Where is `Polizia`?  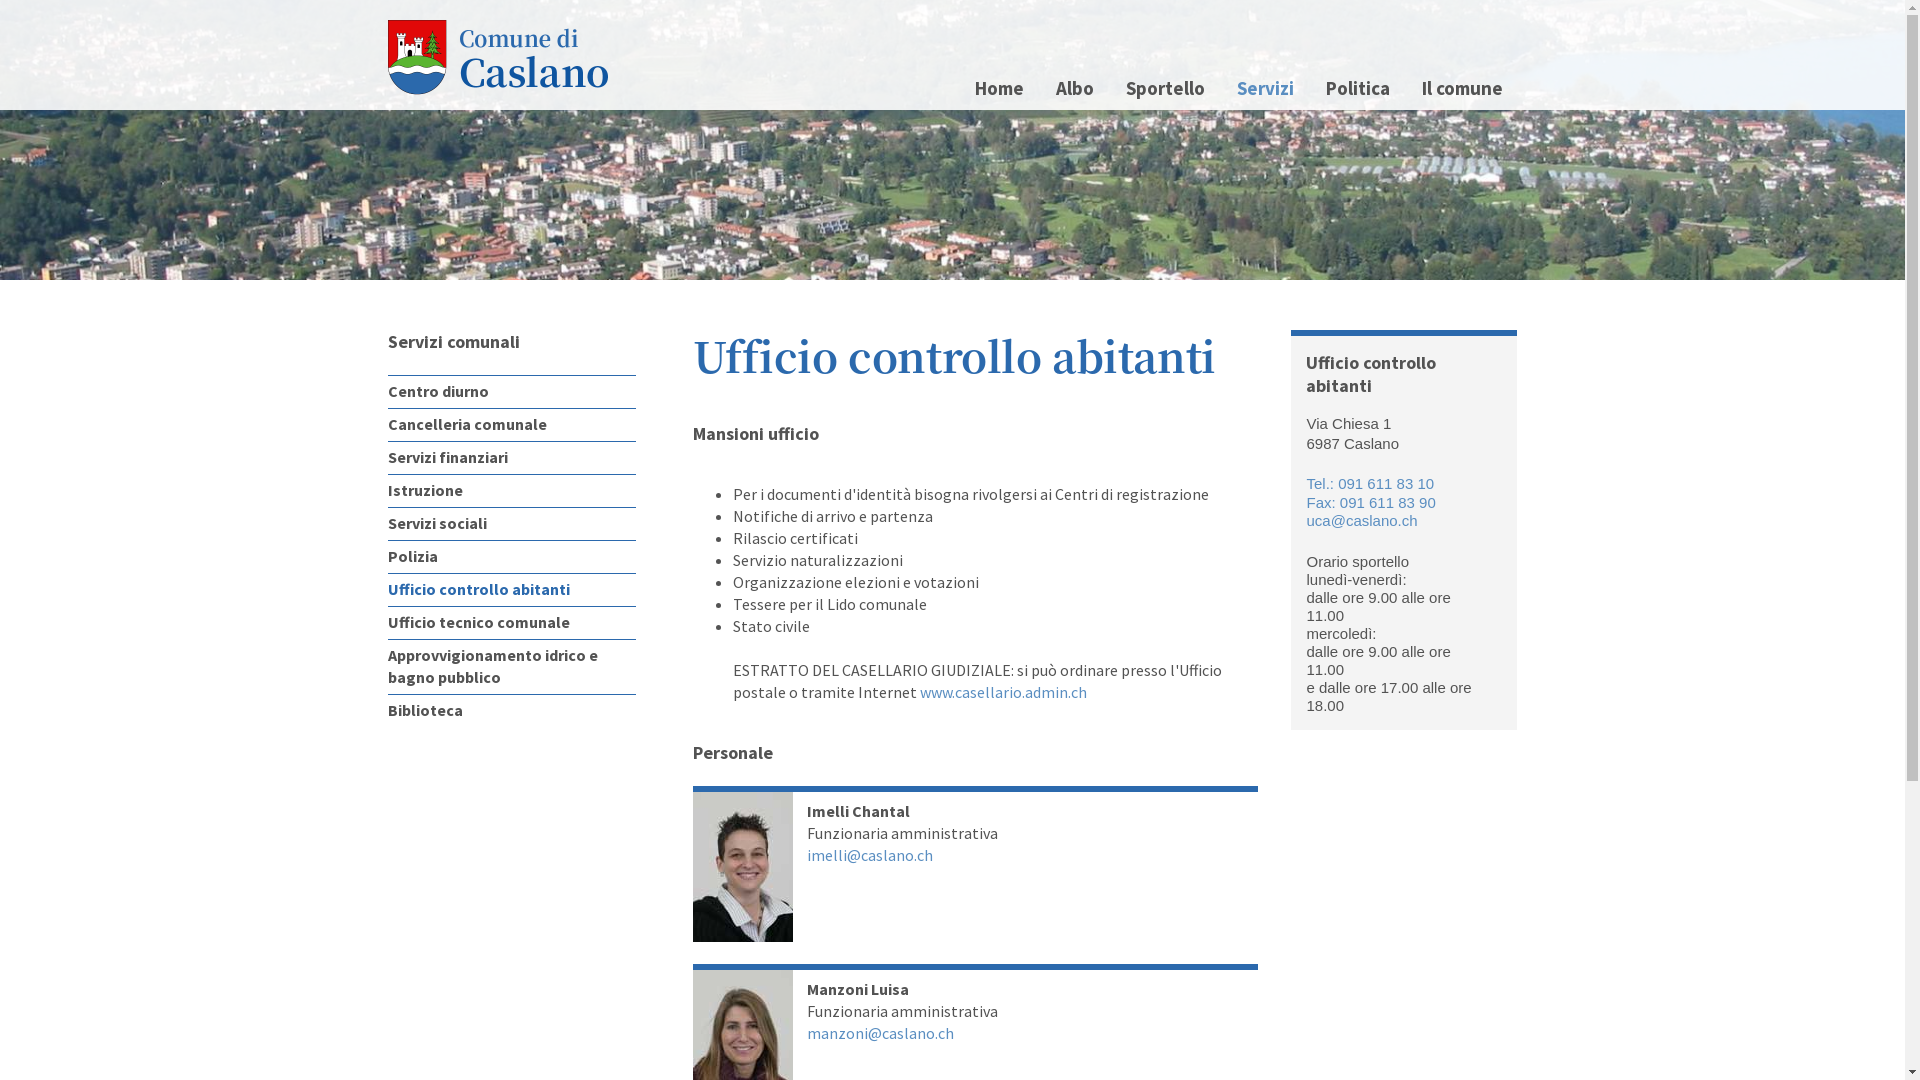 Polizia is located at coordinates (512, 556).